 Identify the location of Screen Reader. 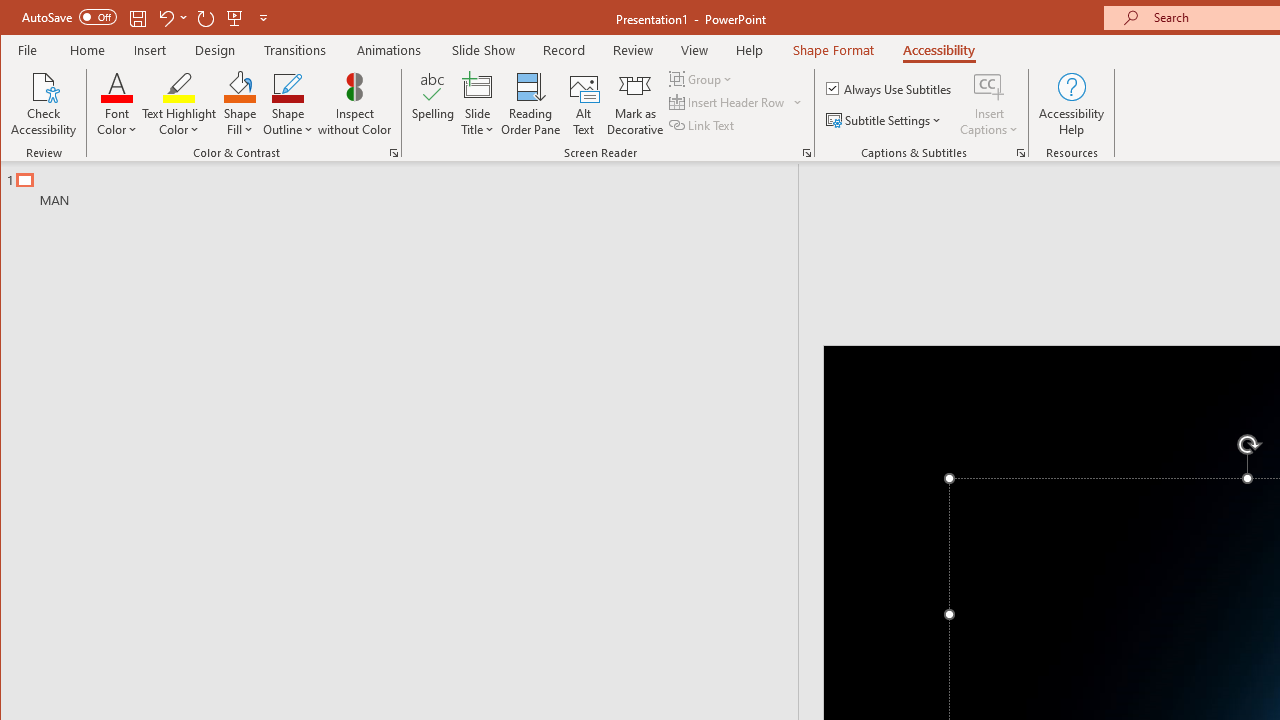
(806, 152).